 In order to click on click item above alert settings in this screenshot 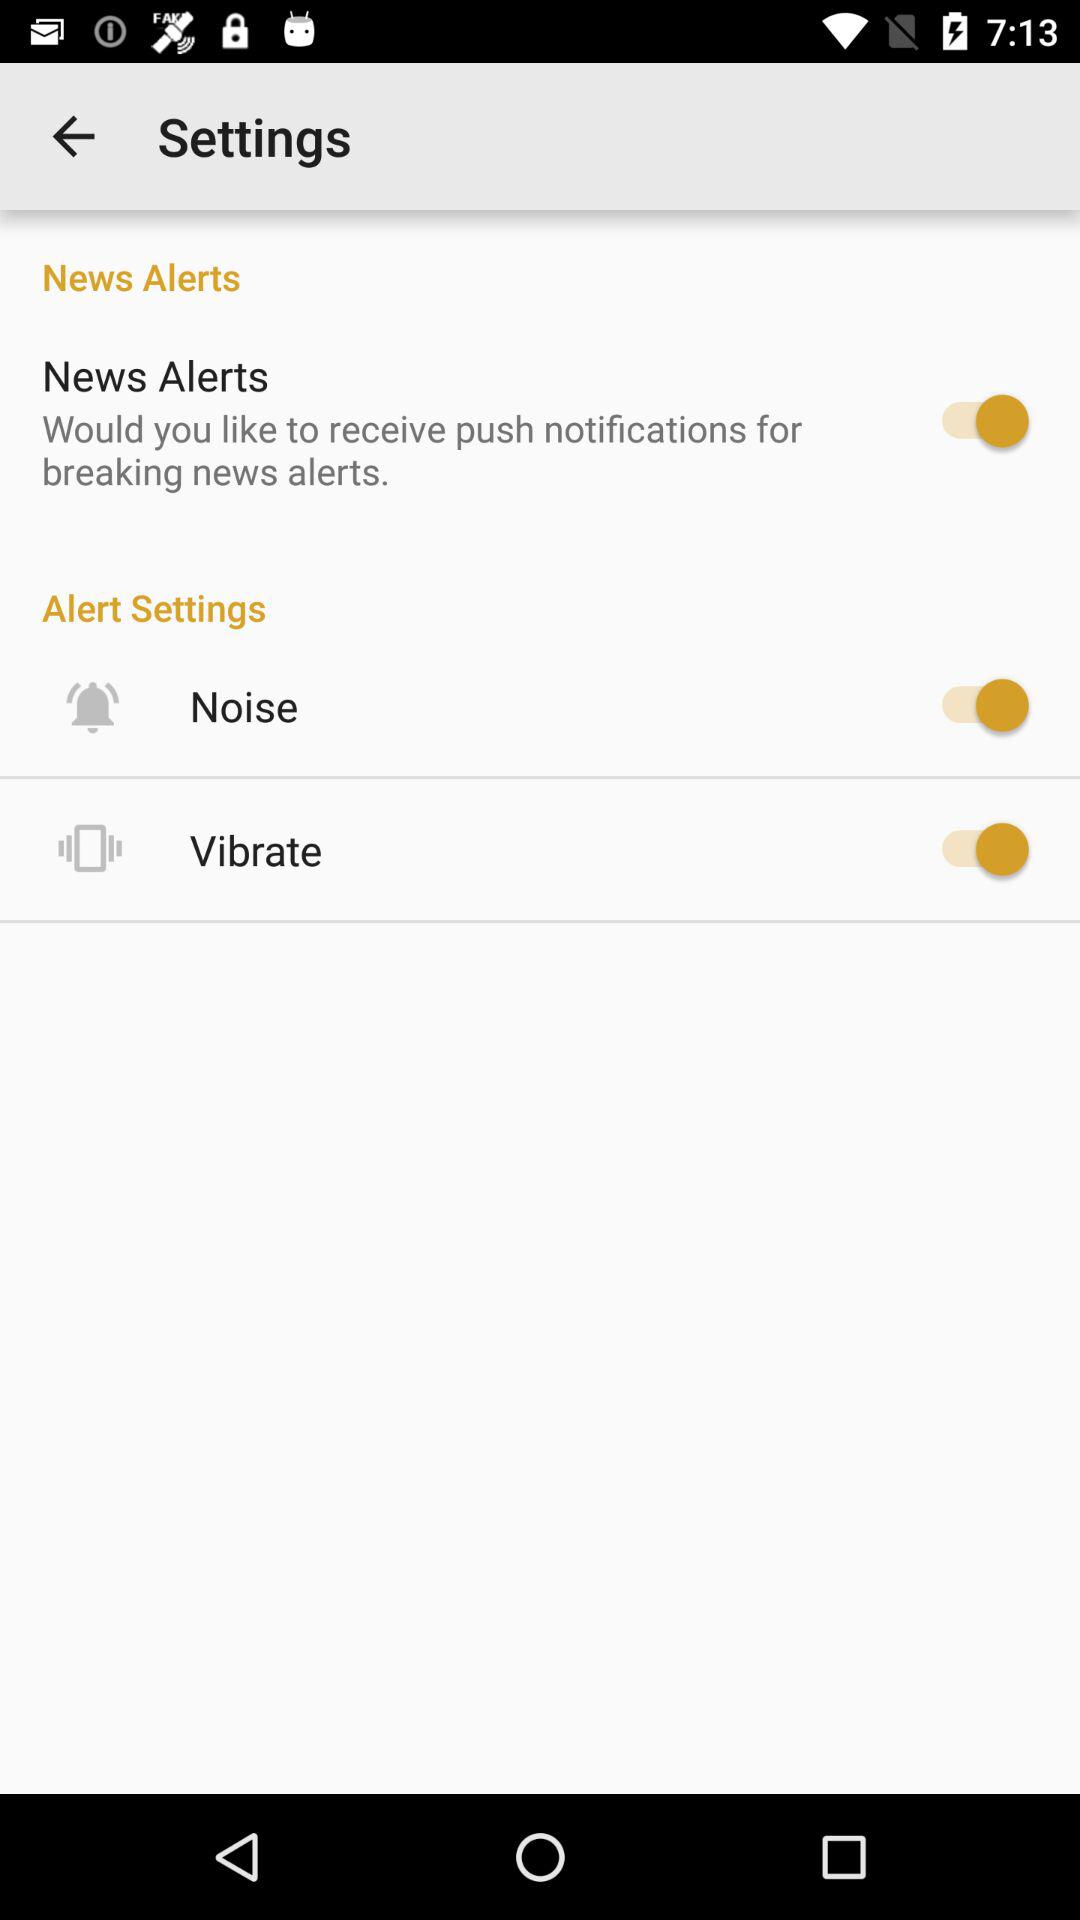, I will do `click(456, 449)`.